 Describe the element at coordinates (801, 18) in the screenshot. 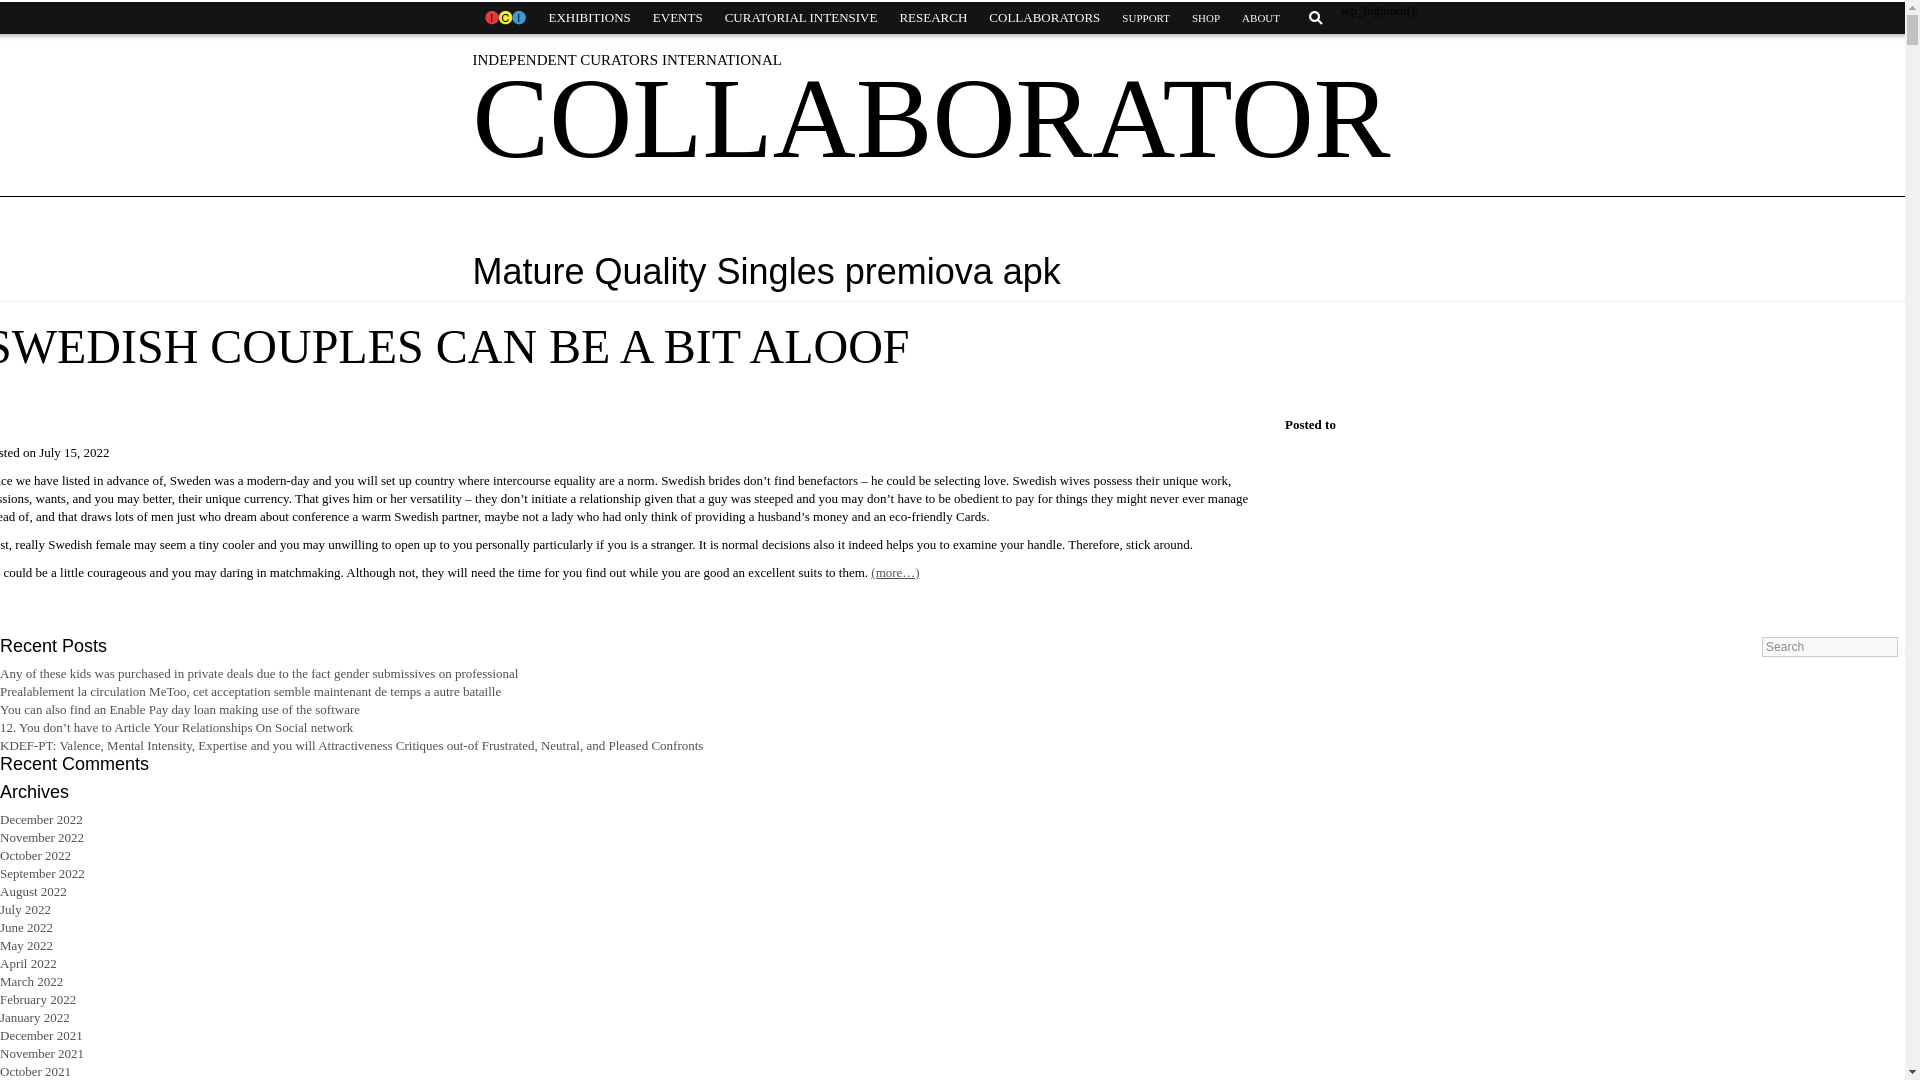

I see `CURATORIAL INTENSIVE` at that location.